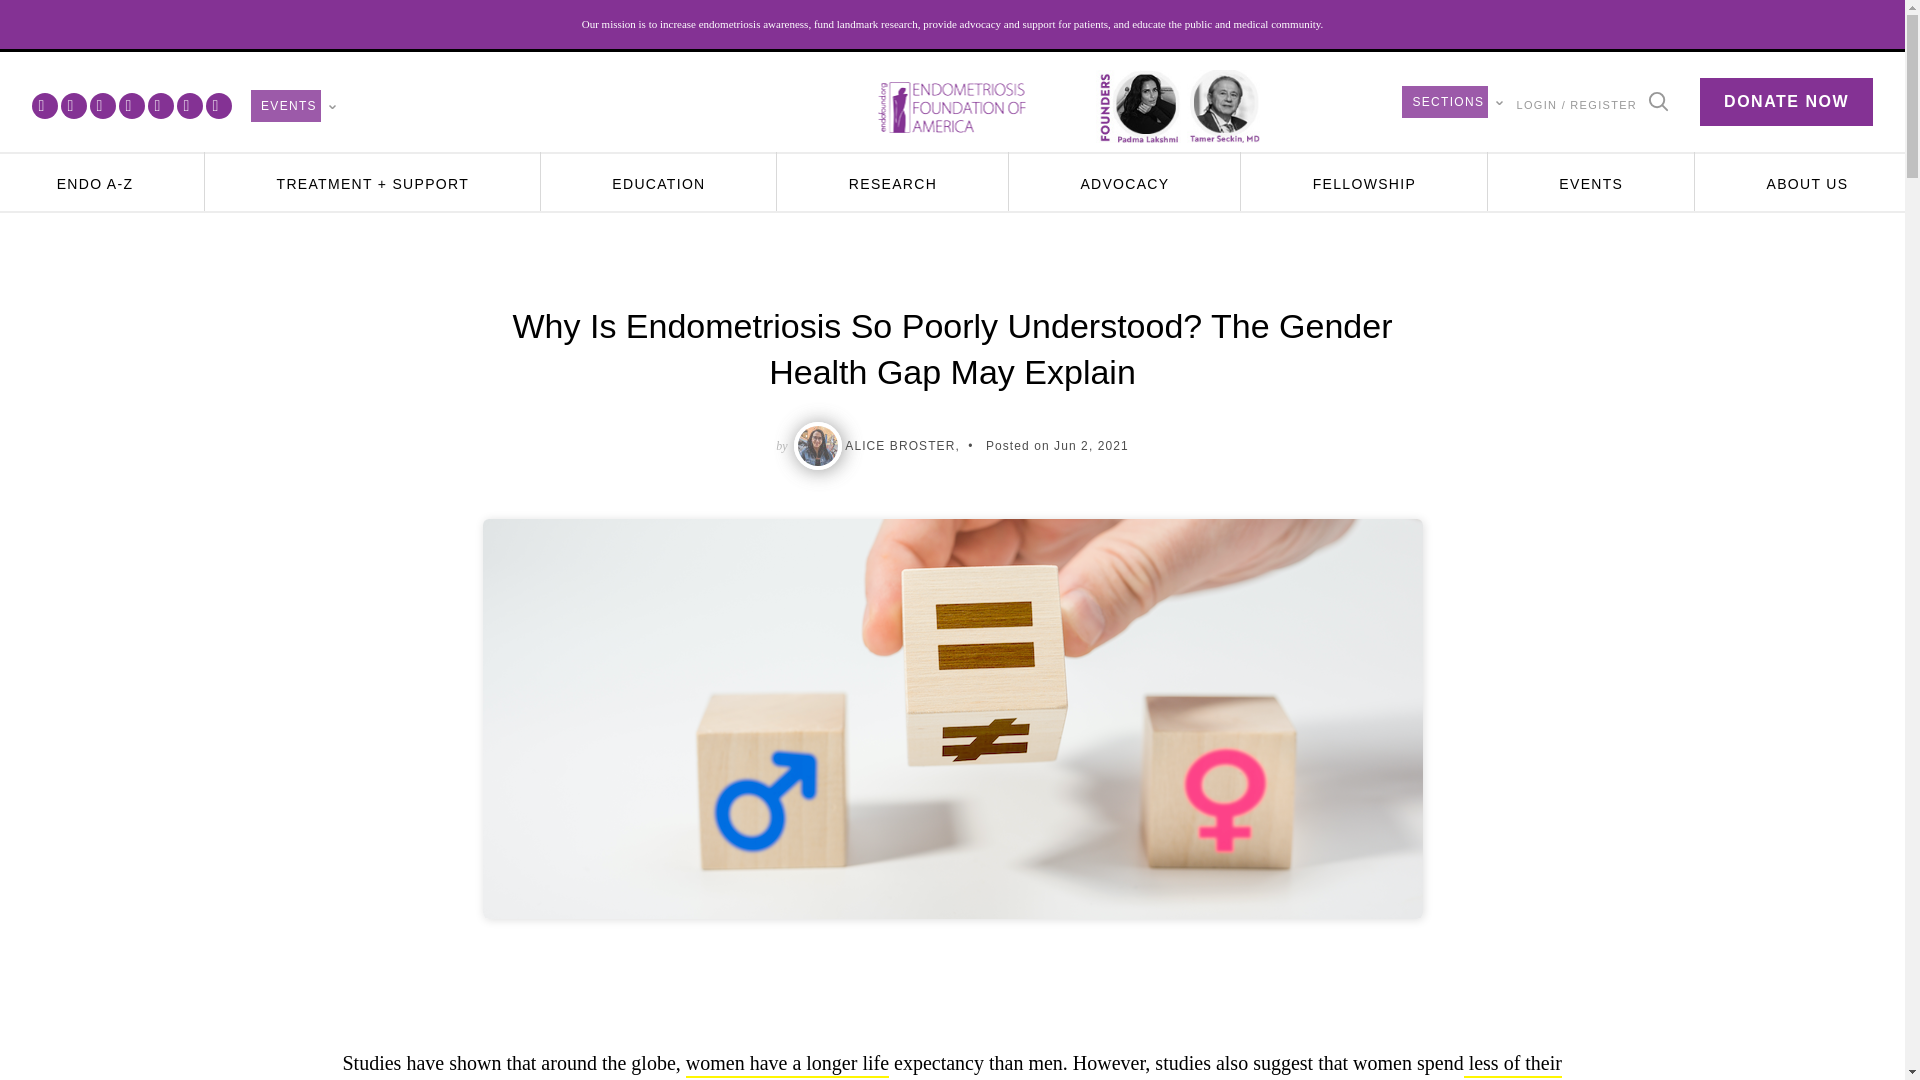  I want to click on instagram, so click(132, 105).